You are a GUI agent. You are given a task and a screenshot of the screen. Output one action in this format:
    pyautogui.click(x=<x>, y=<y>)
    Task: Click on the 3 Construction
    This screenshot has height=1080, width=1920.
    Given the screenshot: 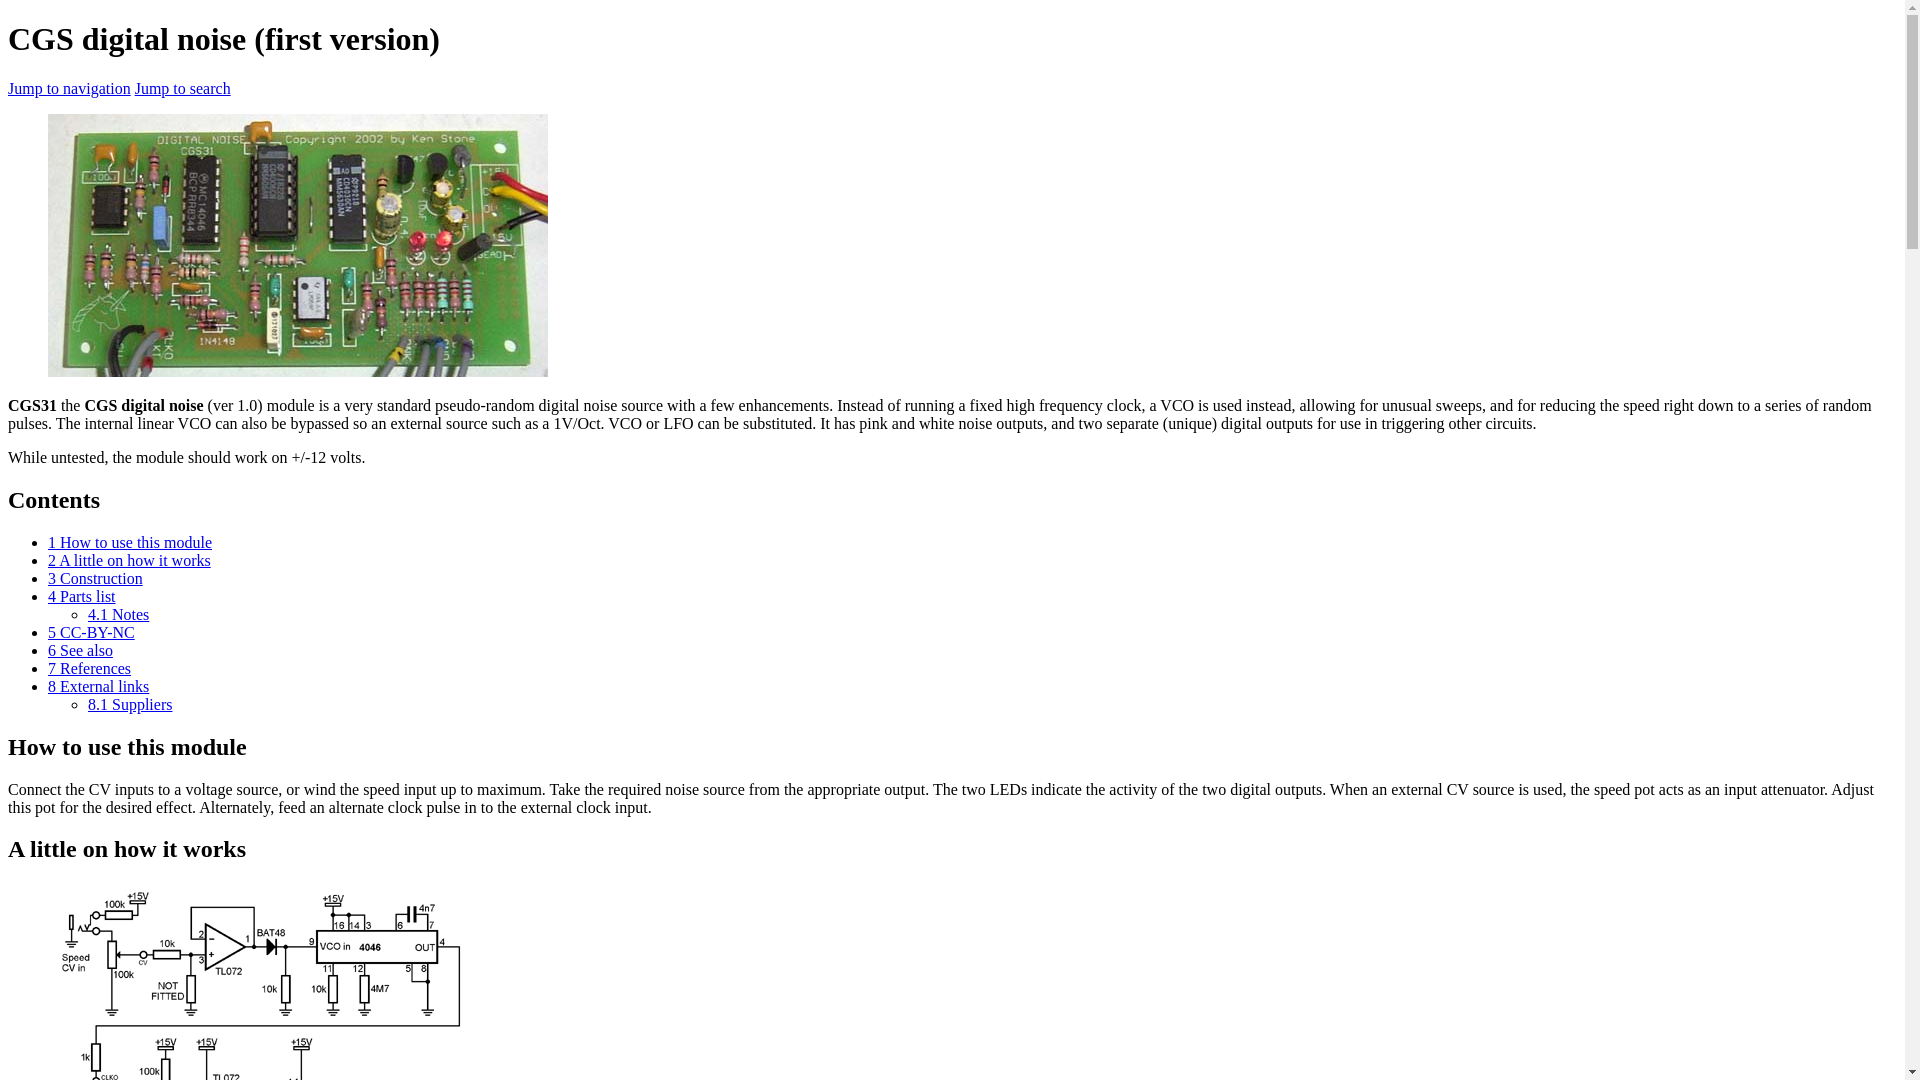 What is the action you would take?
    pyautogui.click(x=95, y=578)
    